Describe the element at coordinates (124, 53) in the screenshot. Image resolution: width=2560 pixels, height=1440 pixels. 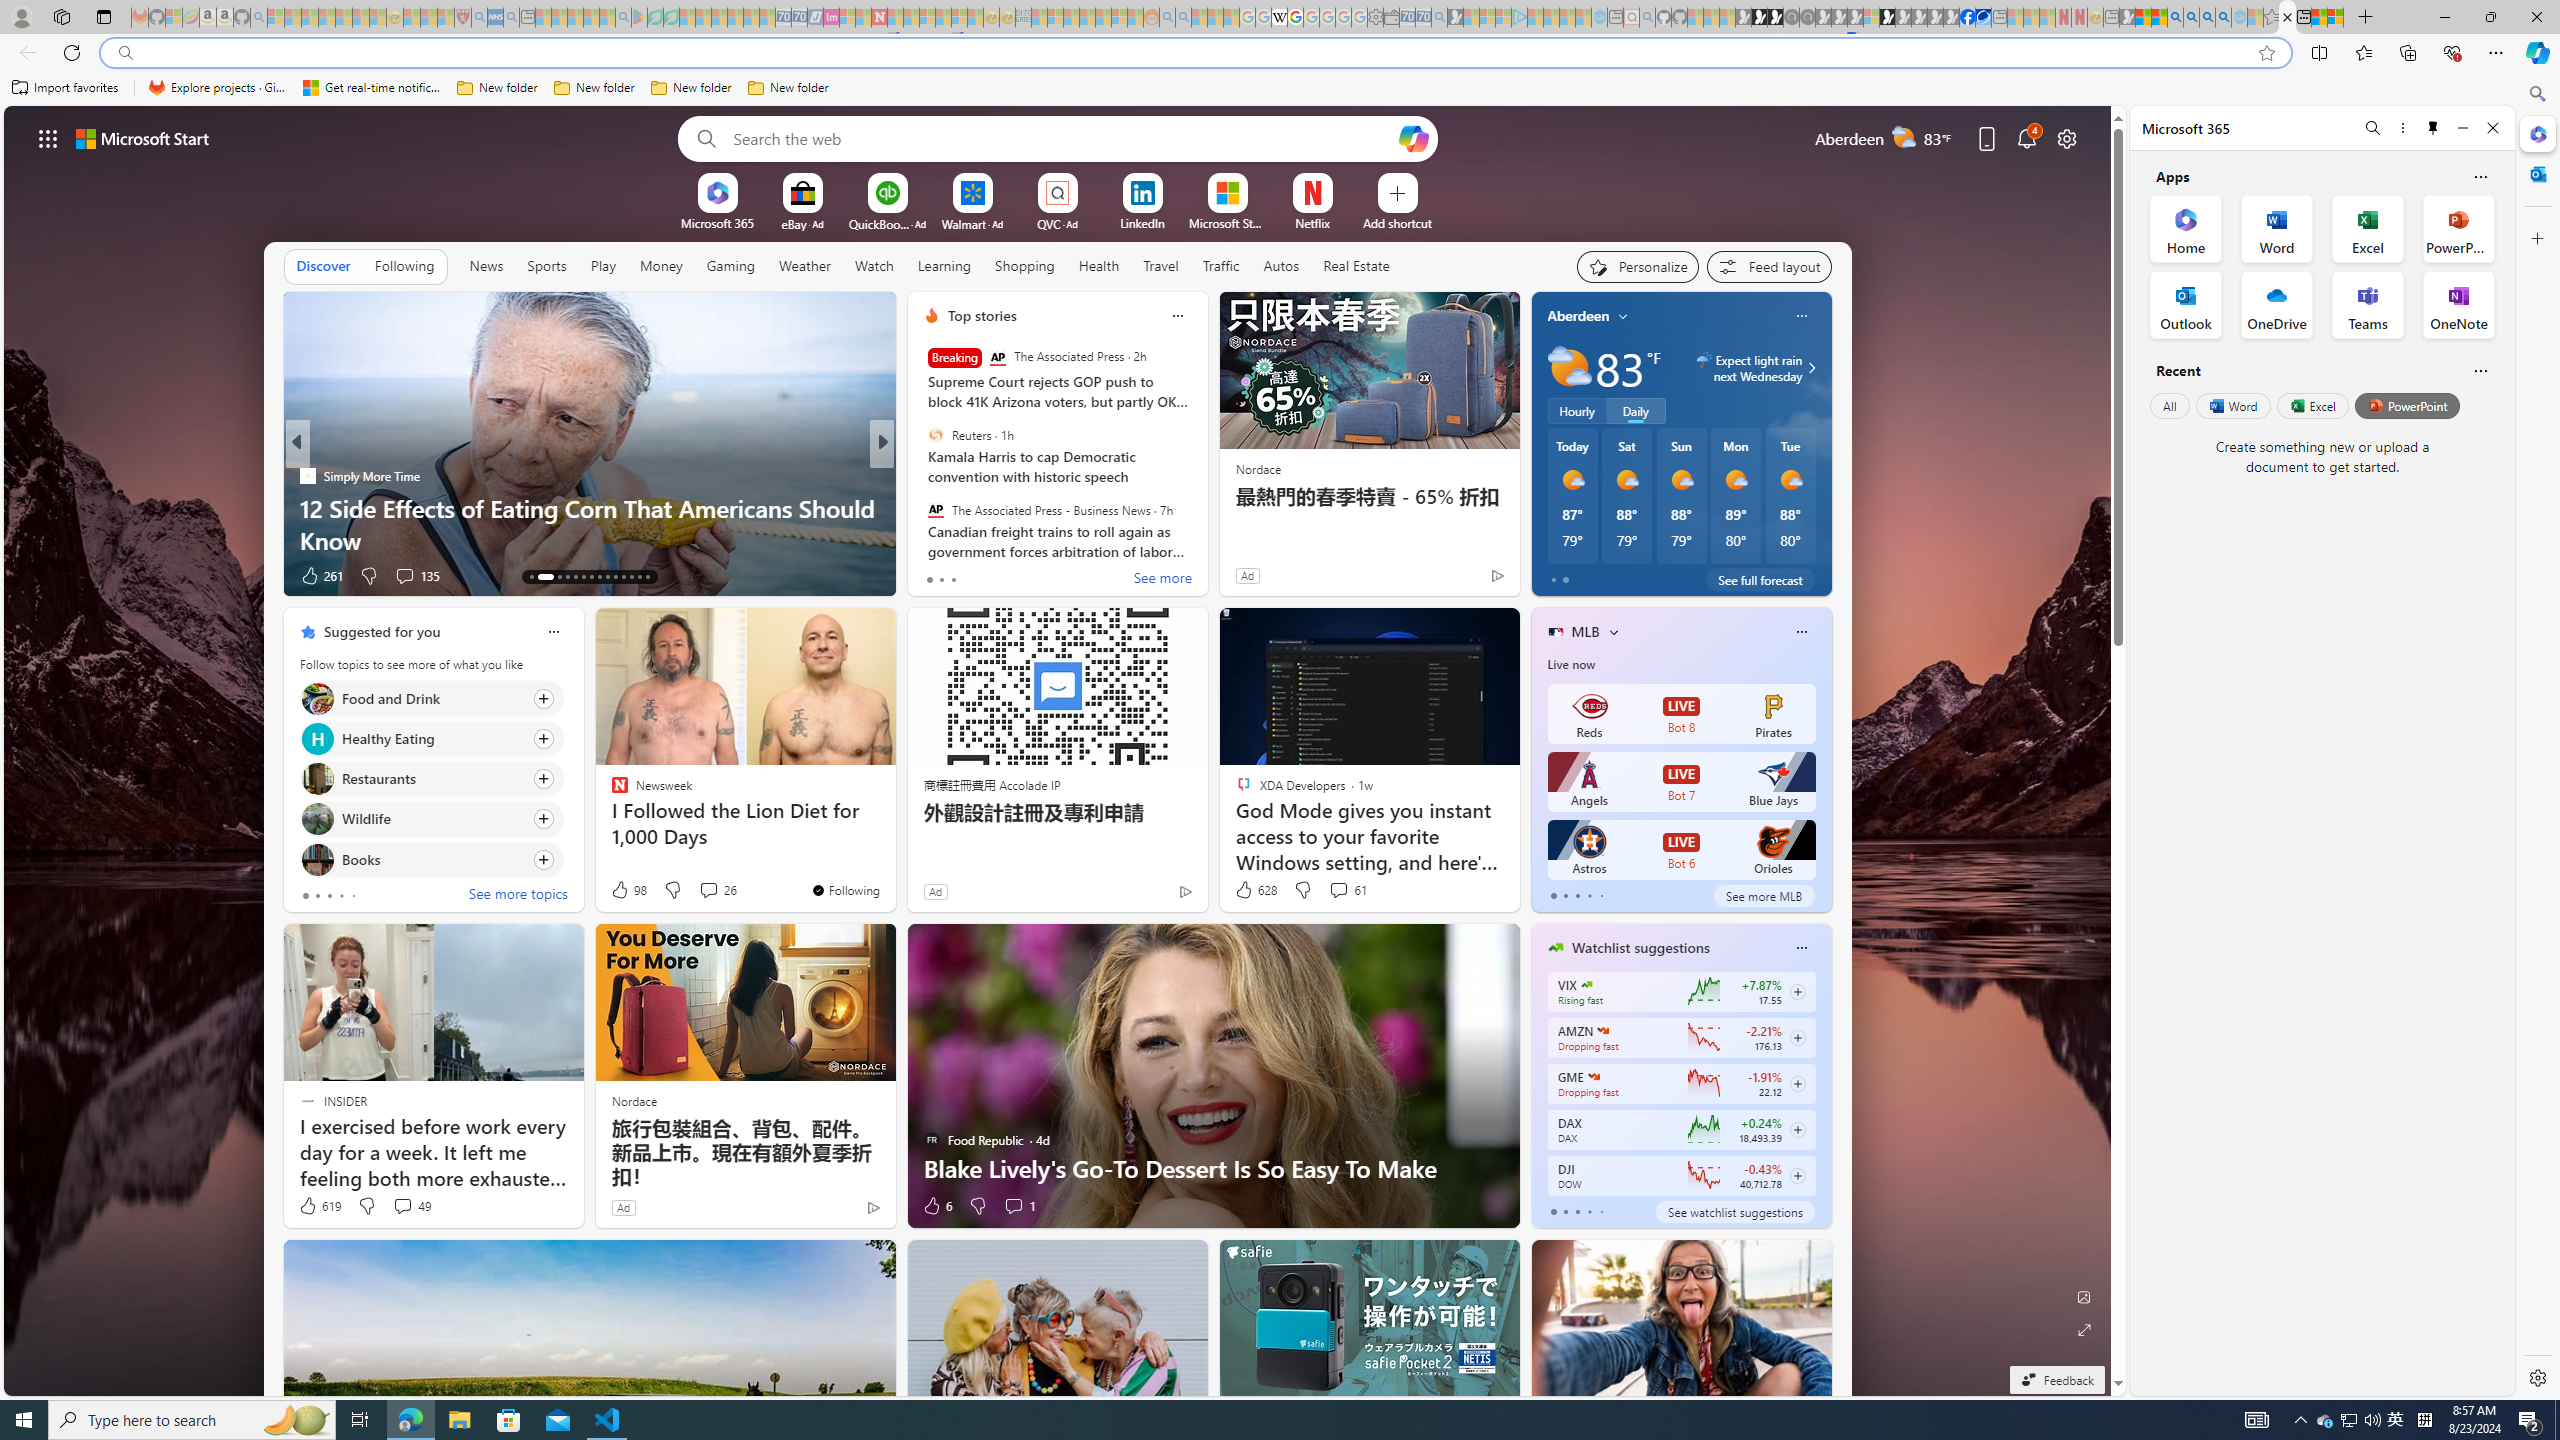
I see `Search icon` at that location.